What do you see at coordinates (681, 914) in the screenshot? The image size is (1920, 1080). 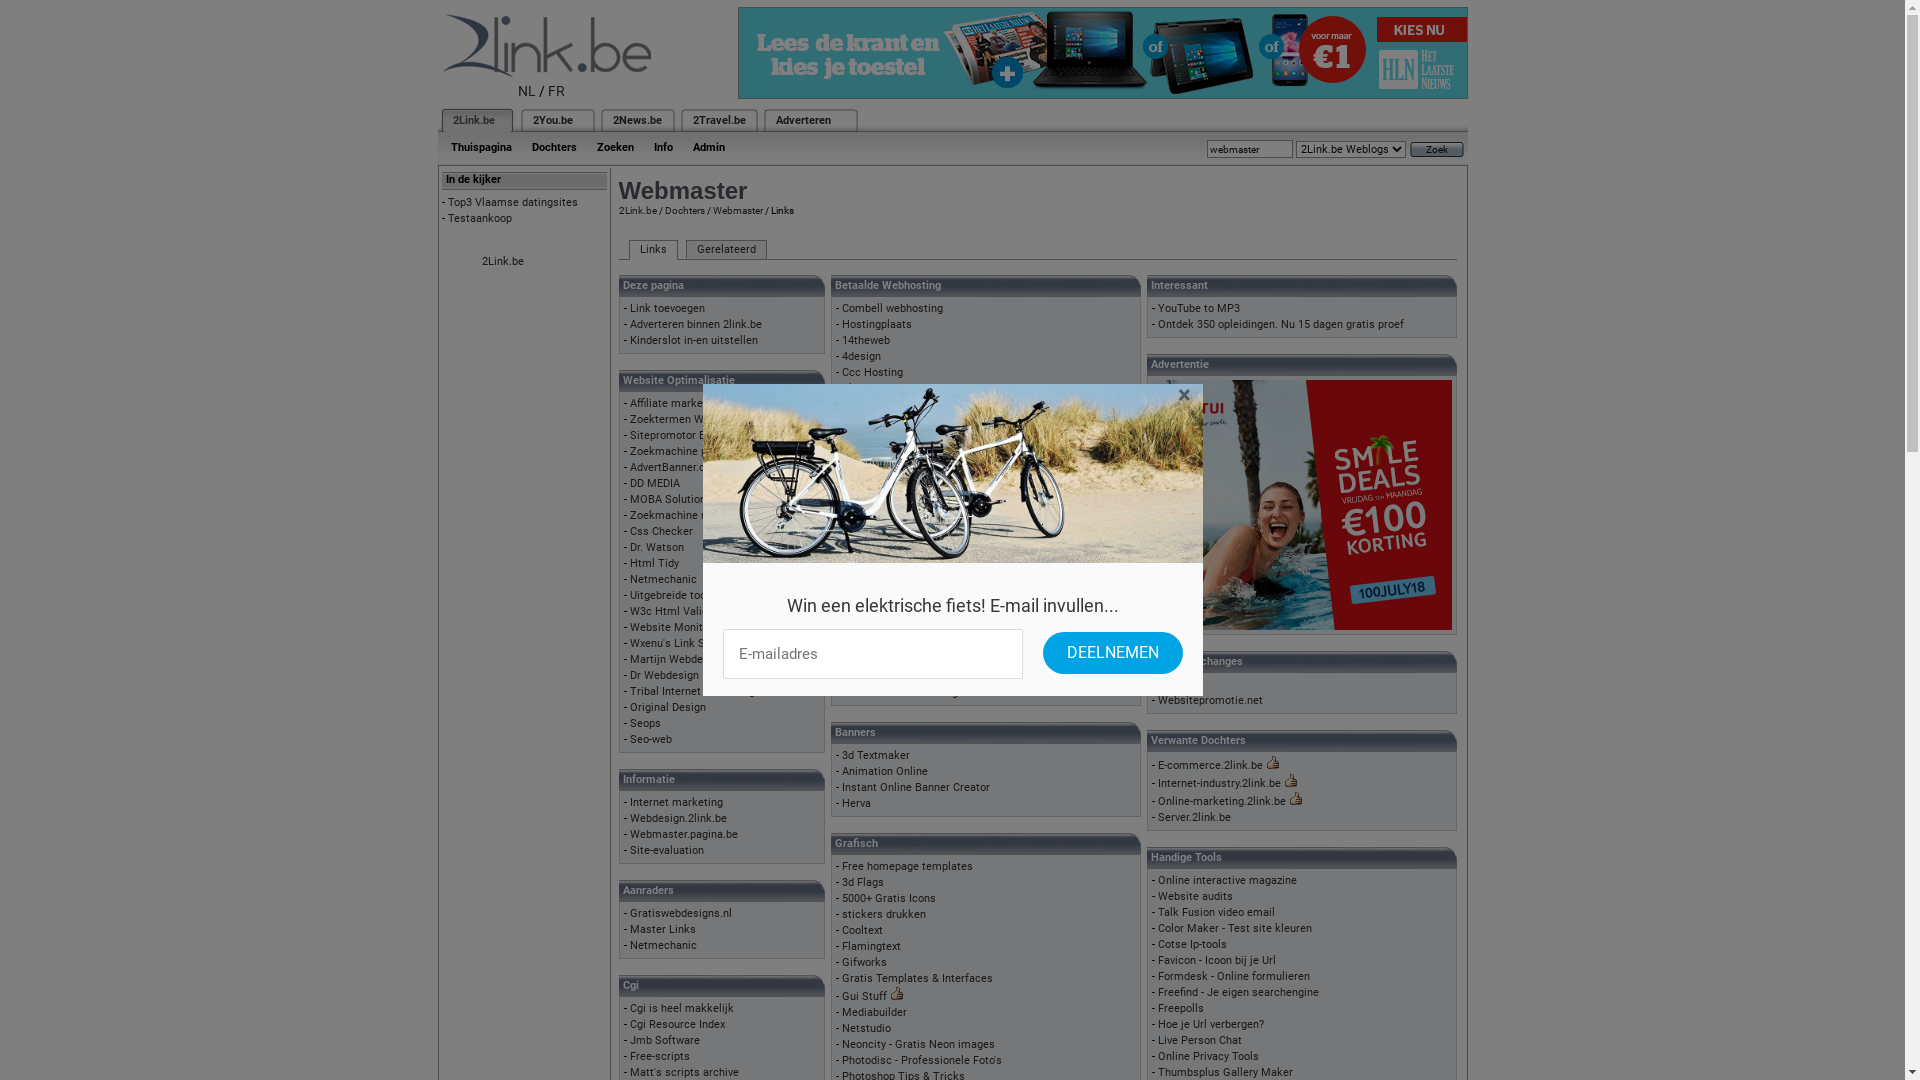 I see `Gratiswebdesigns.nl` at bounding box center [681, 914].